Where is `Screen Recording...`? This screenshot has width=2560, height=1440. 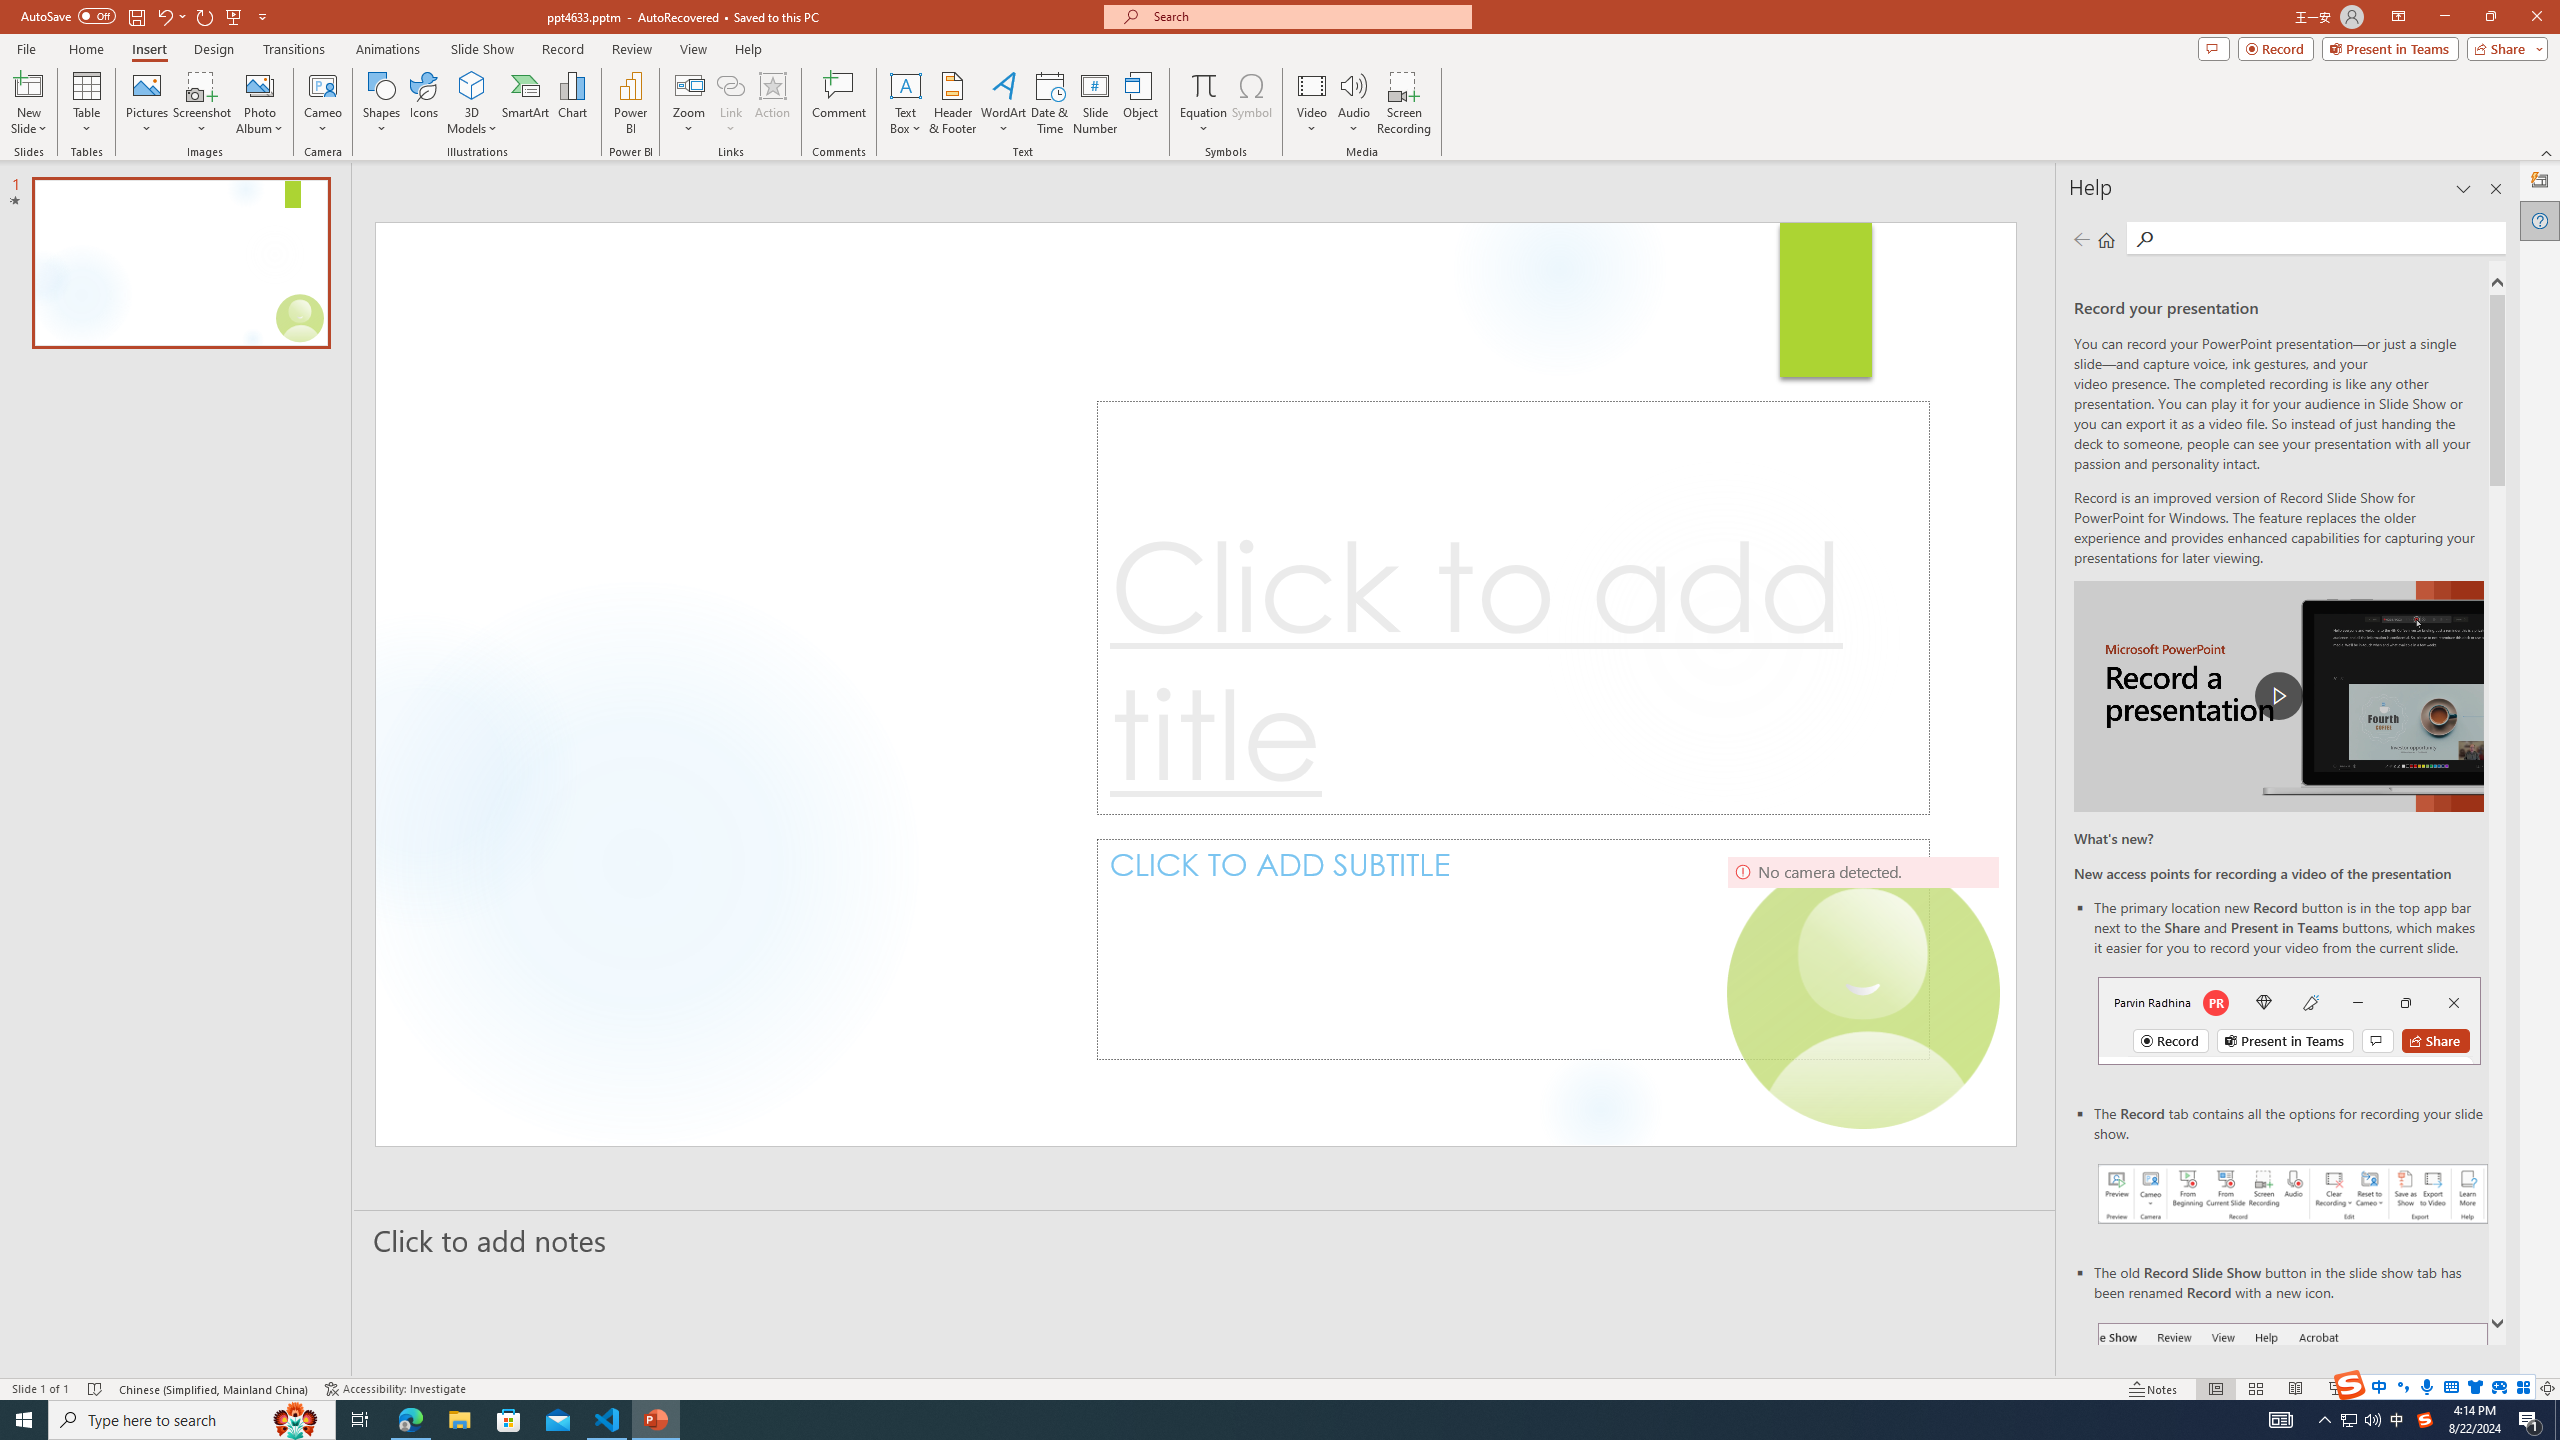
Screen Recording... is located at coordinates (1404, 103).